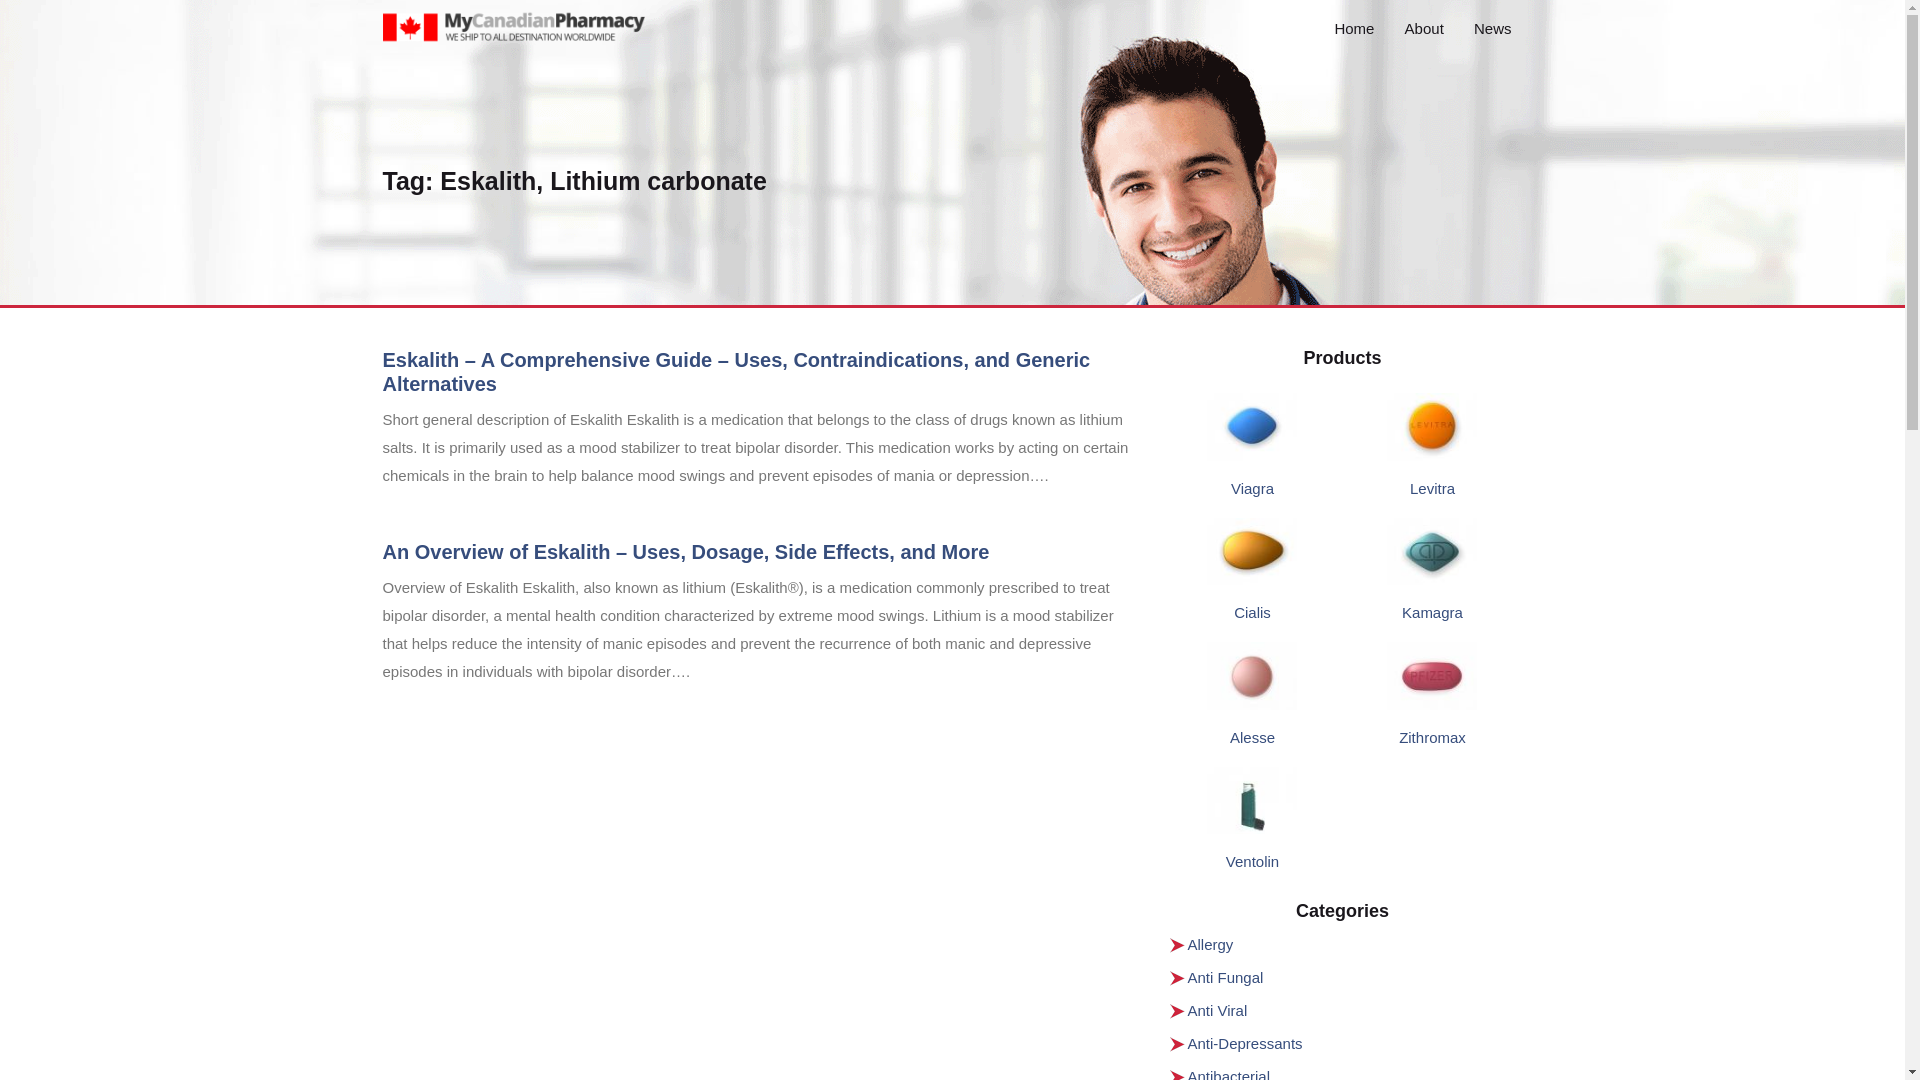 The image size is (1920, 1080). Describe the element at coordinates (1246, 1042) in the screenshot. I see `Anti-Depressants` at that location.